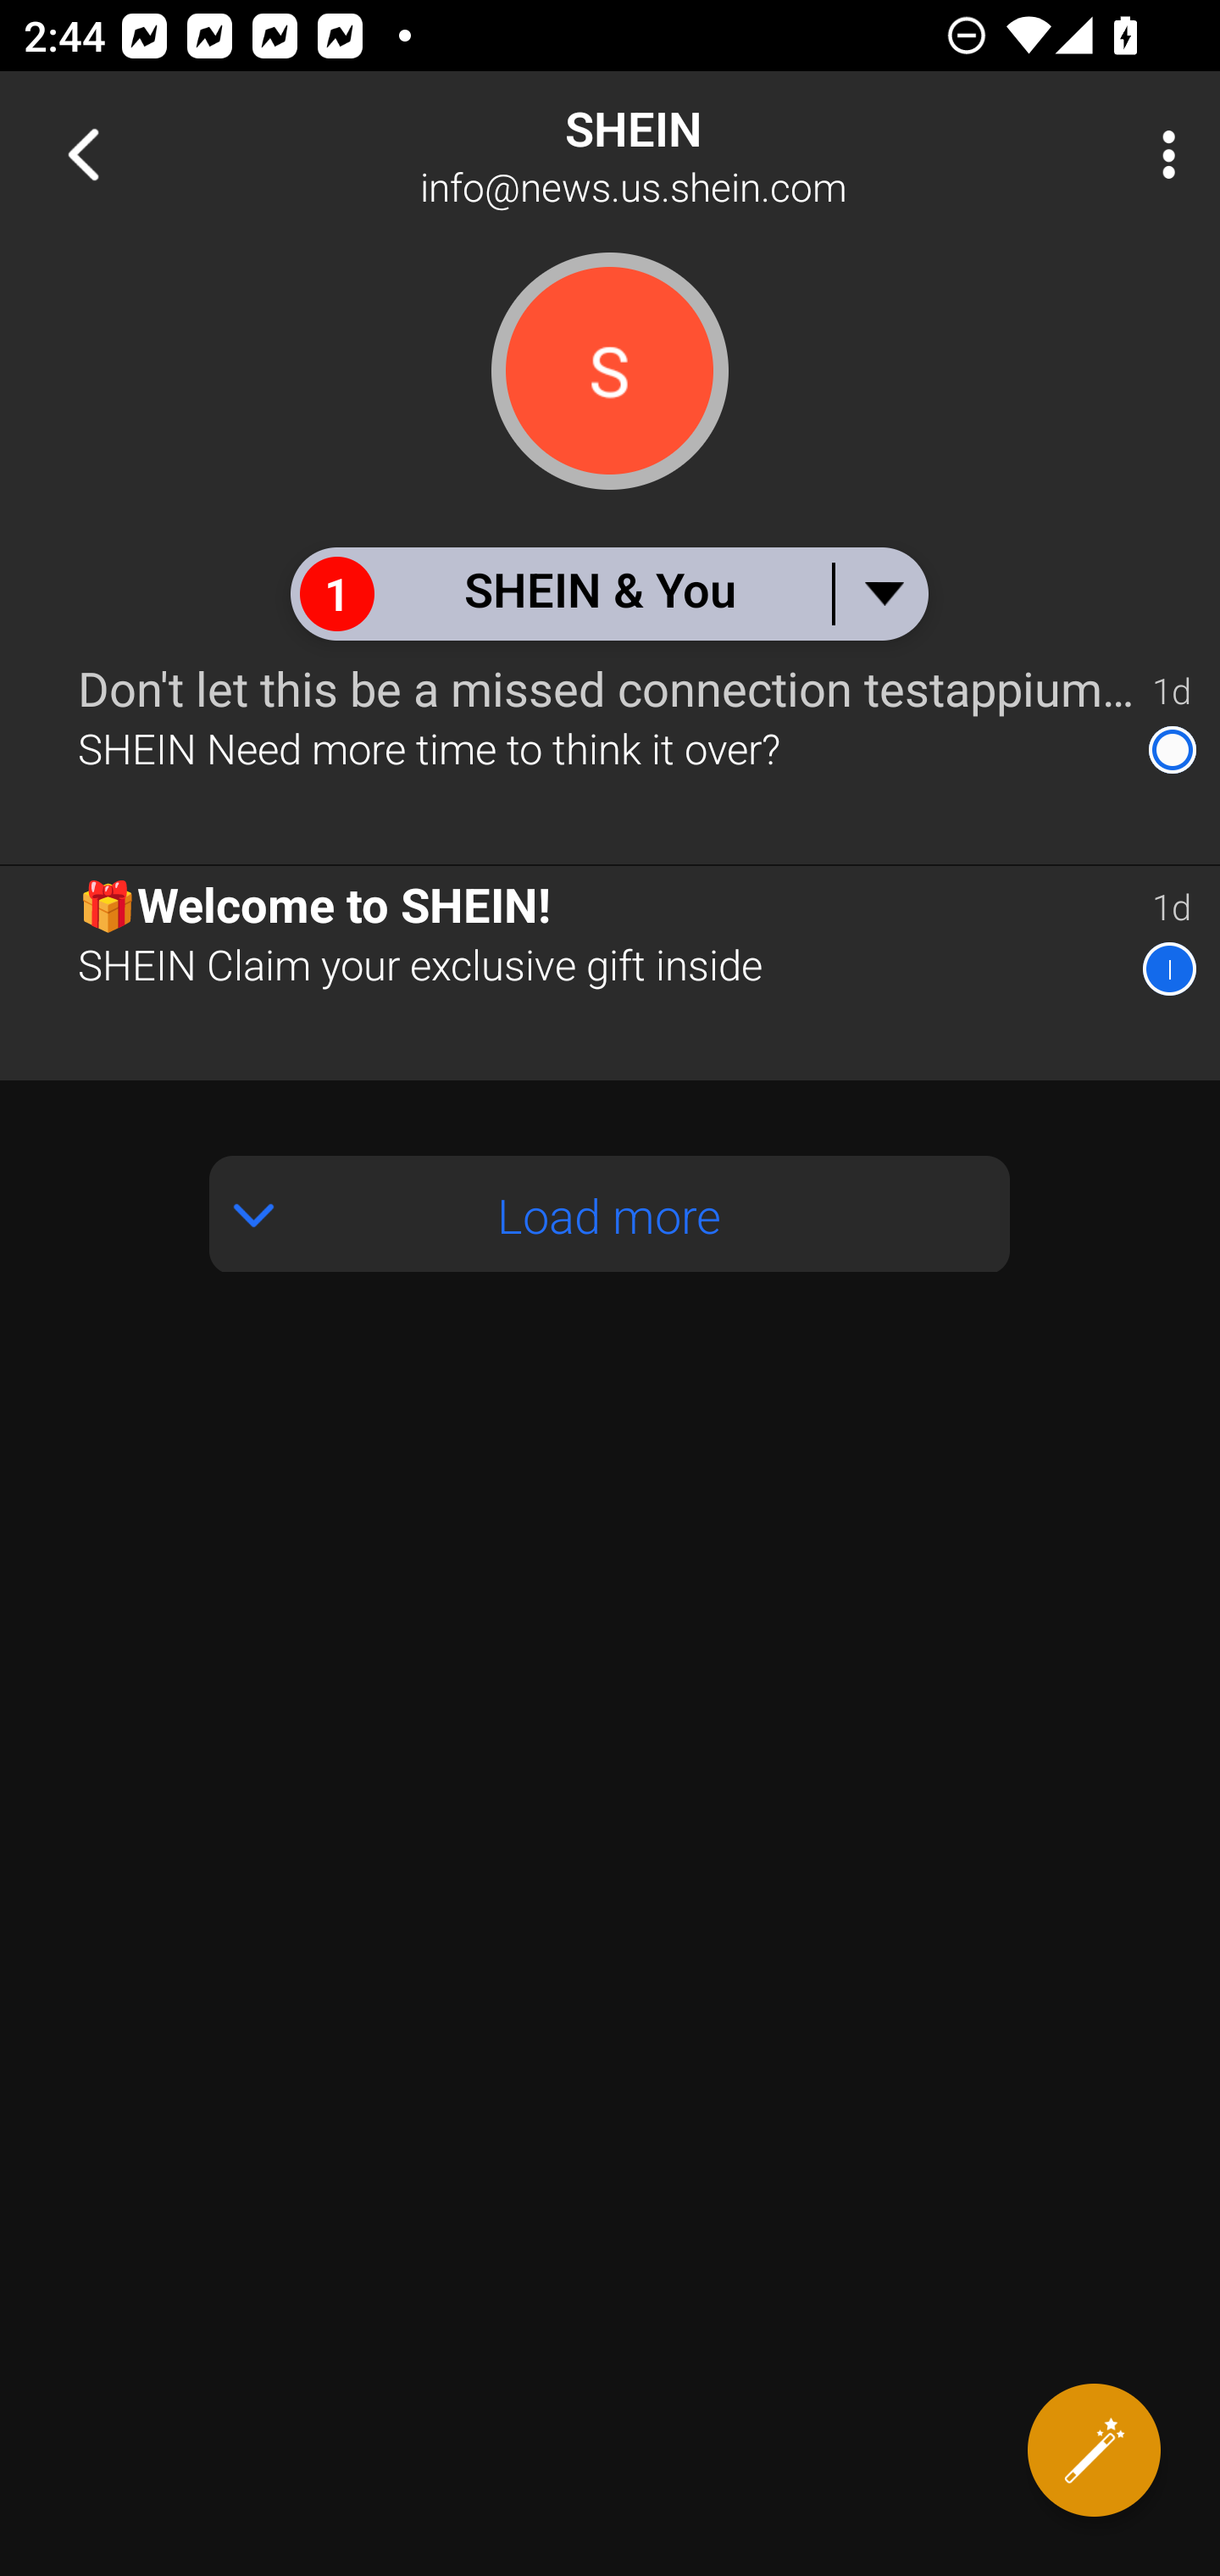 The height and width of the screenshot is (2576, 1220). Describe the element at coordinates (83, 154) in the screenshot. I see `Navigate up` at that location.